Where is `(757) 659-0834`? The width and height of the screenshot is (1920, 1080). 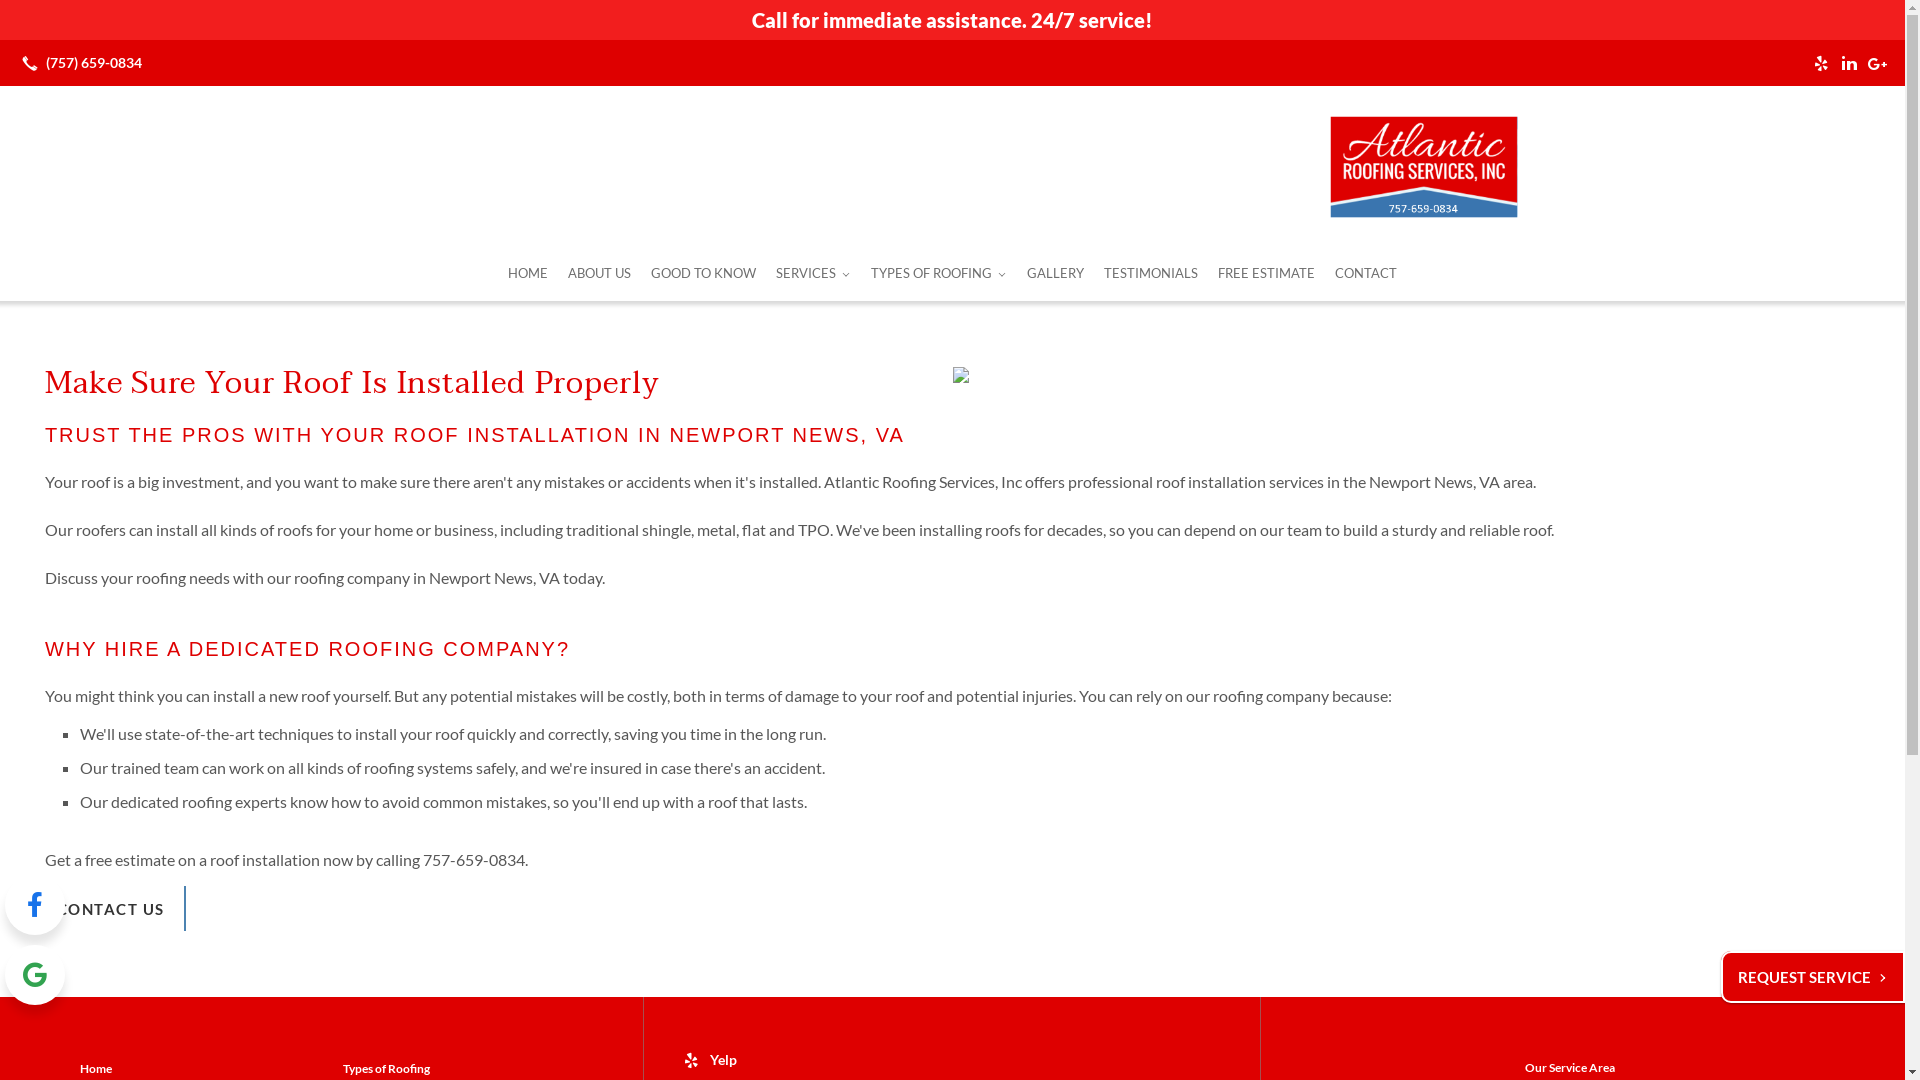 (757) 659-0834 is located at coordinates (78, 63).